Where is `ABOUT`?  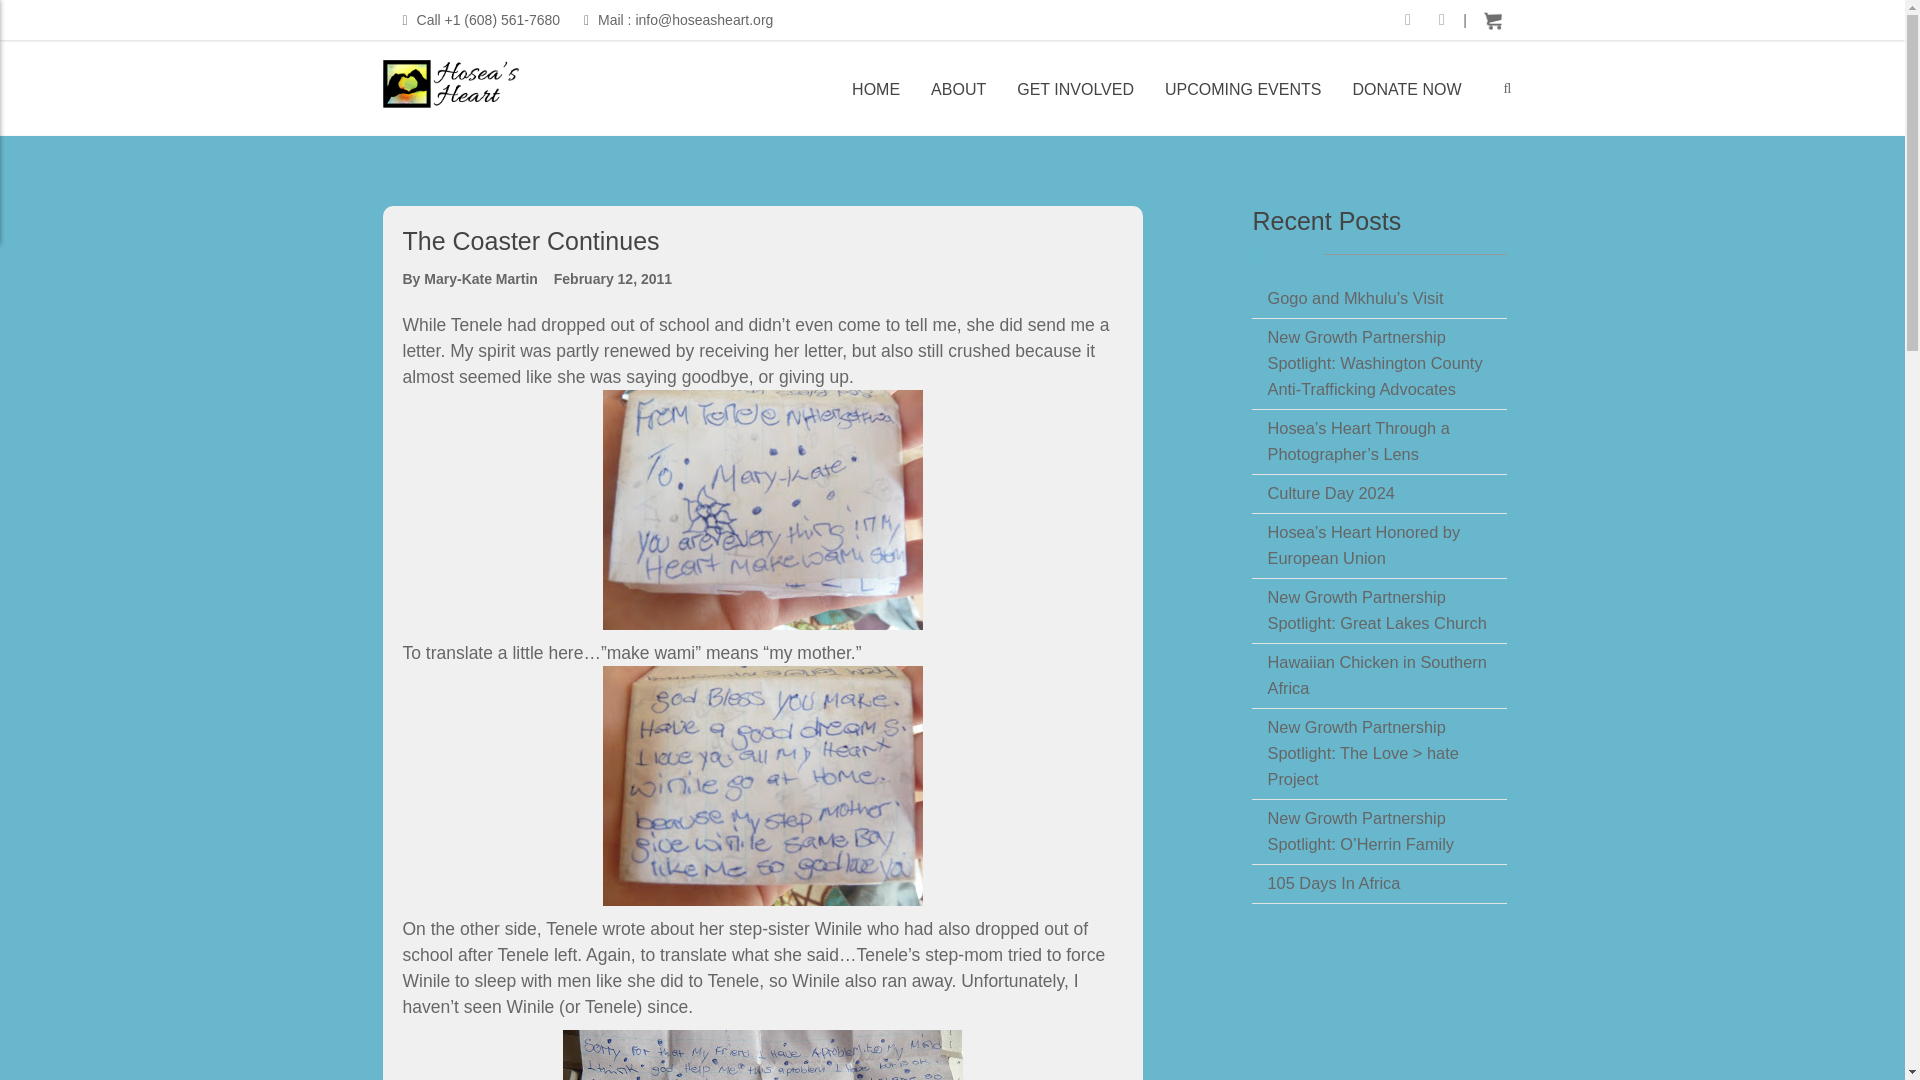
ABOUT is located at coordinates (958, 100).